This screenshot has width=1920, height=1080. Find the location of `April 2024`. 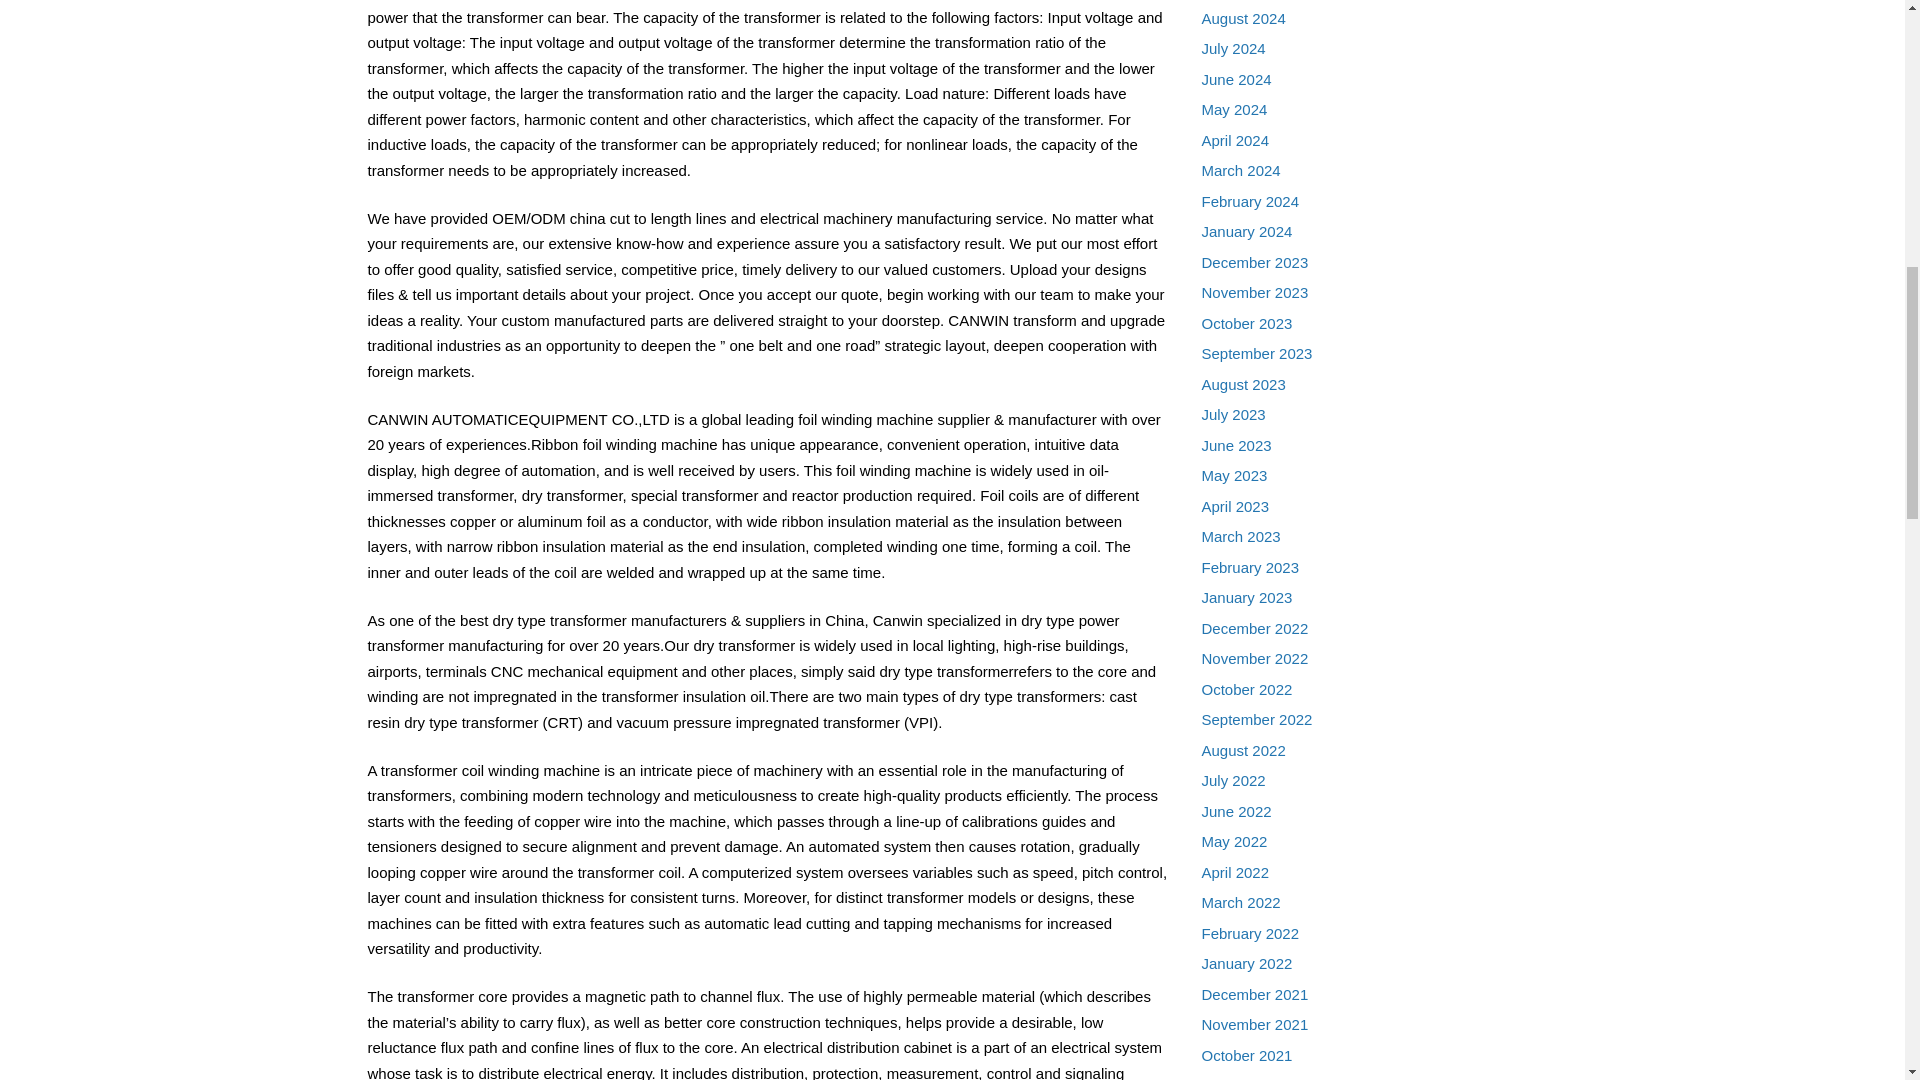

April 2024 is located at coordinates (1235, 140).